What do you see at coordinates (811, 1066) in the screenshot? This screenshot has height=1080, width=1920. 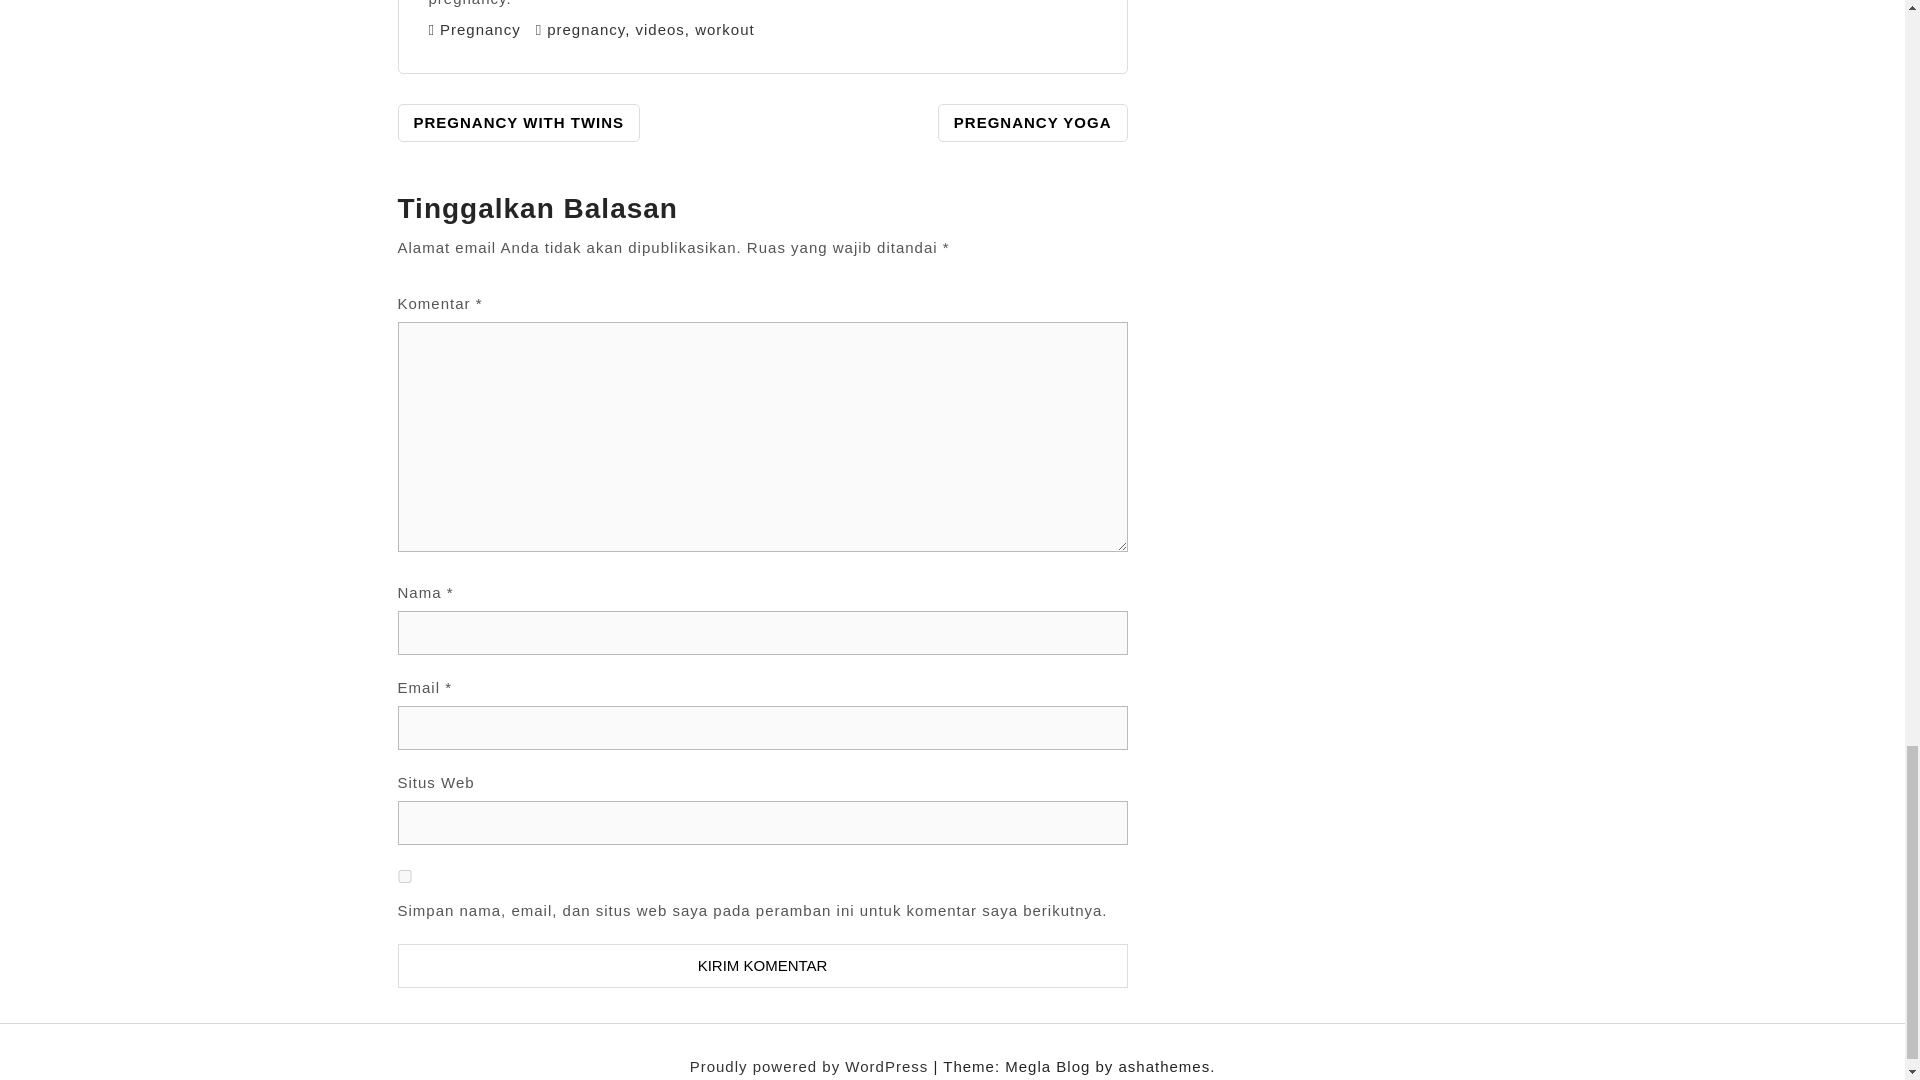 I see `Proudly powered by WordPress` at bounding box center [811, 1066].